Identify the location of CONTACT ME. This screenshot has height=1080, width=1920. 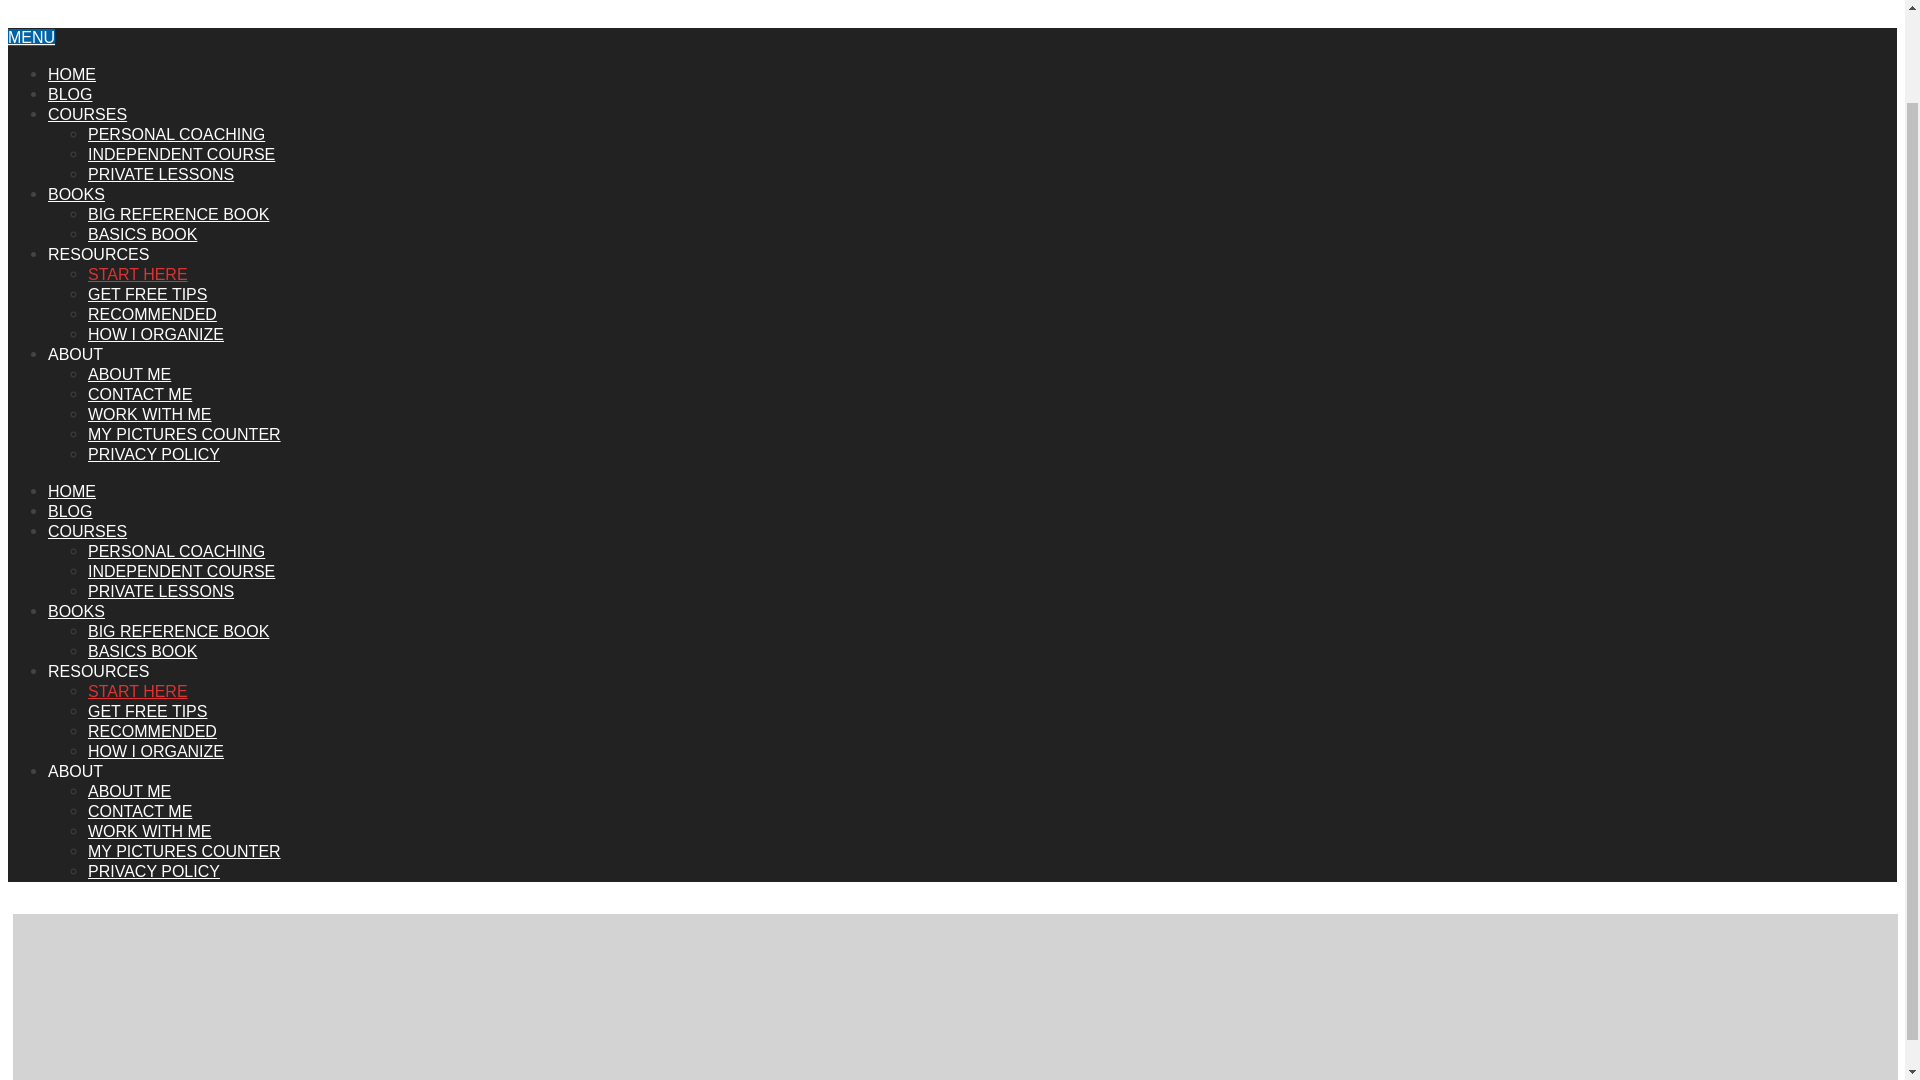
(140, 811).